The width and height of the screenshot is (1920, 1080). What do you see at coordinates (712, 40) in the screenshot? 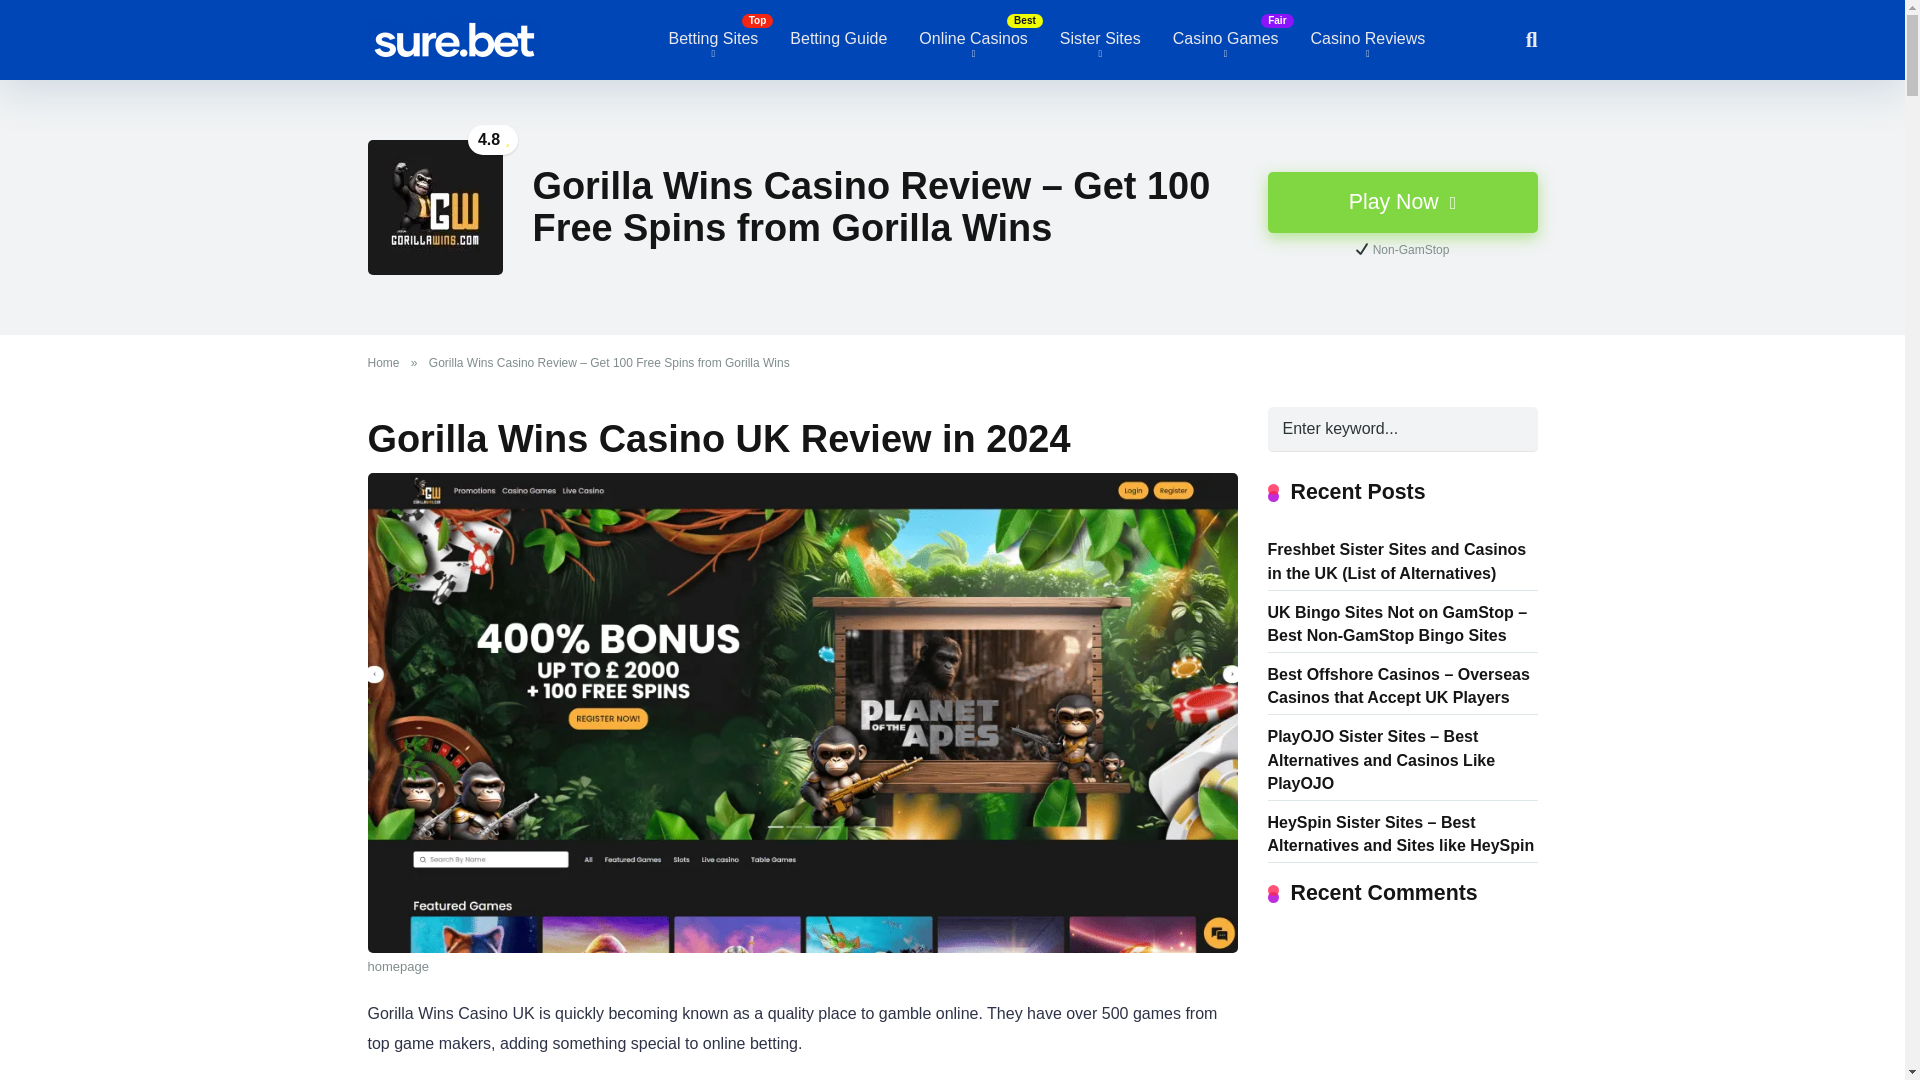
I see `Betting Sites` at bounding box center [712, 40].